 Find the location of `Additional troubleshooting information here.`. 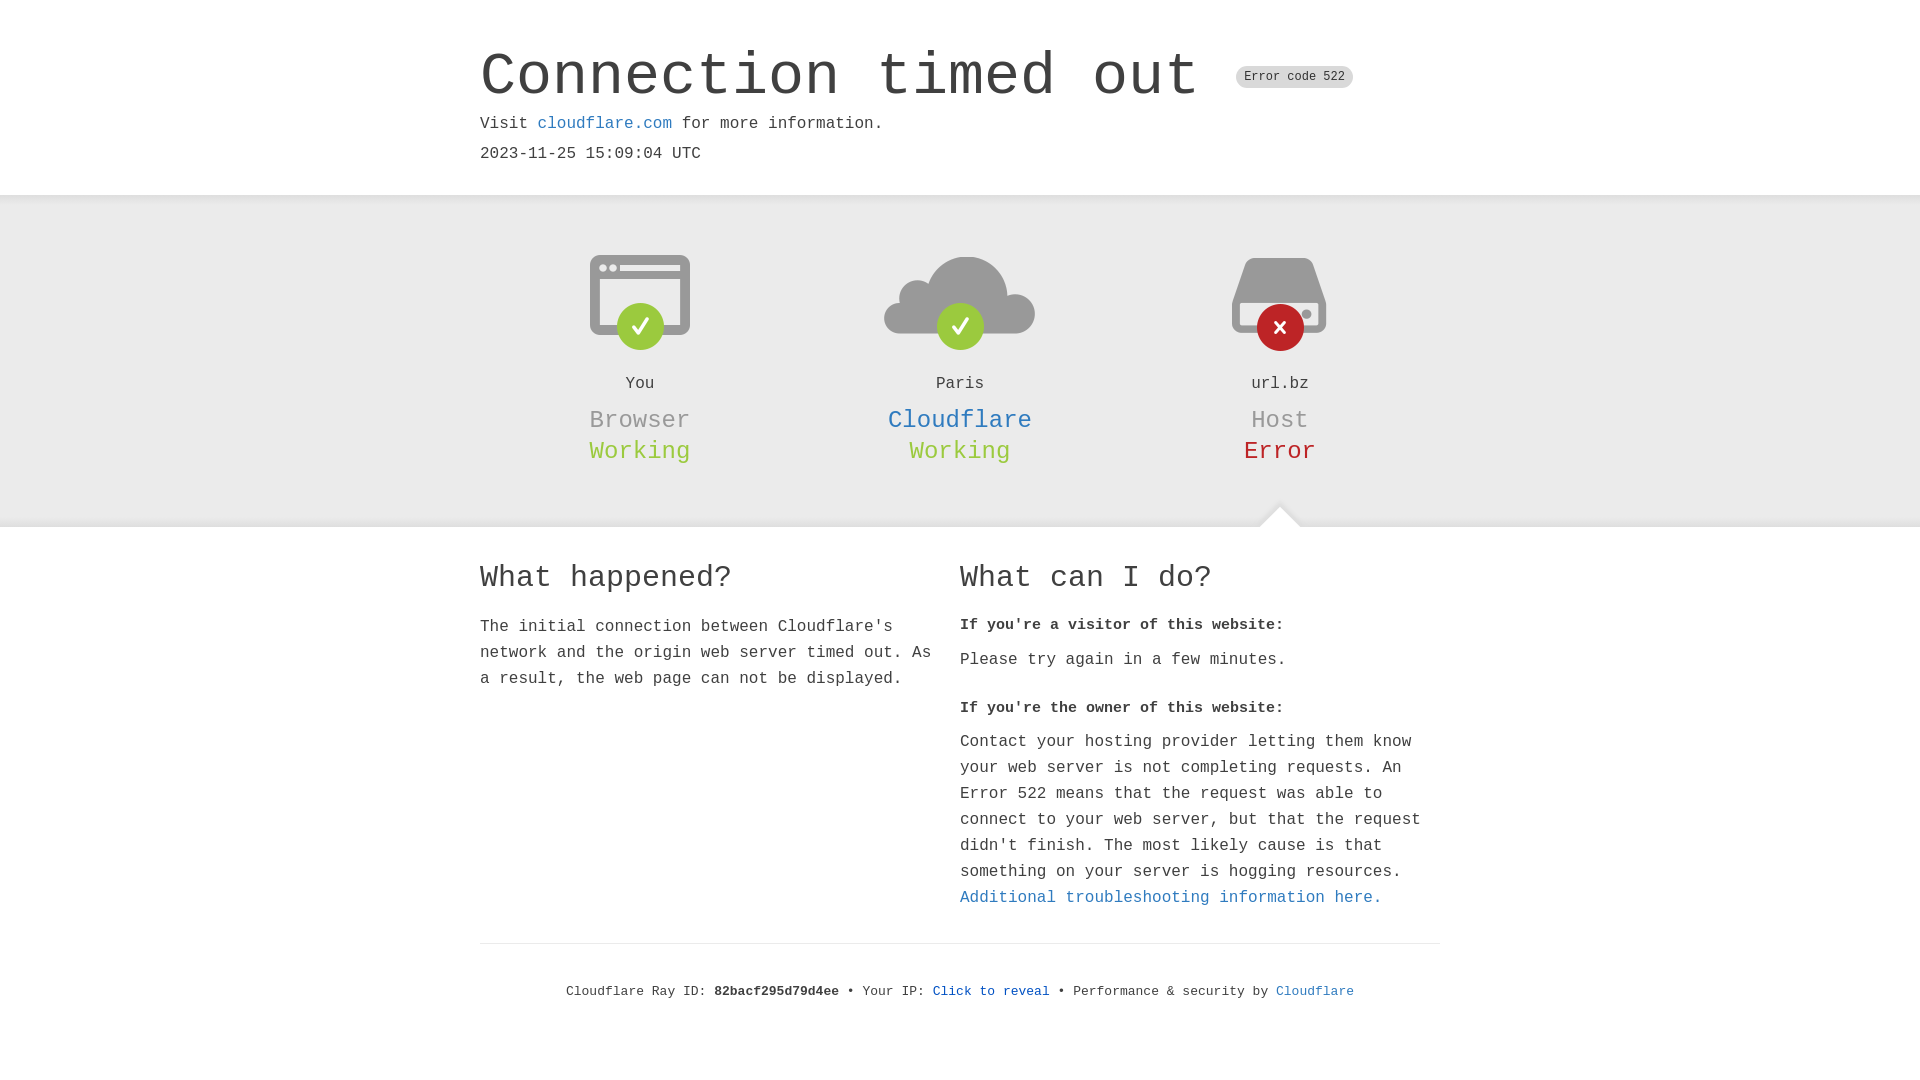

Additional troubleshooting information here. is located at coordinates (1171, 898).